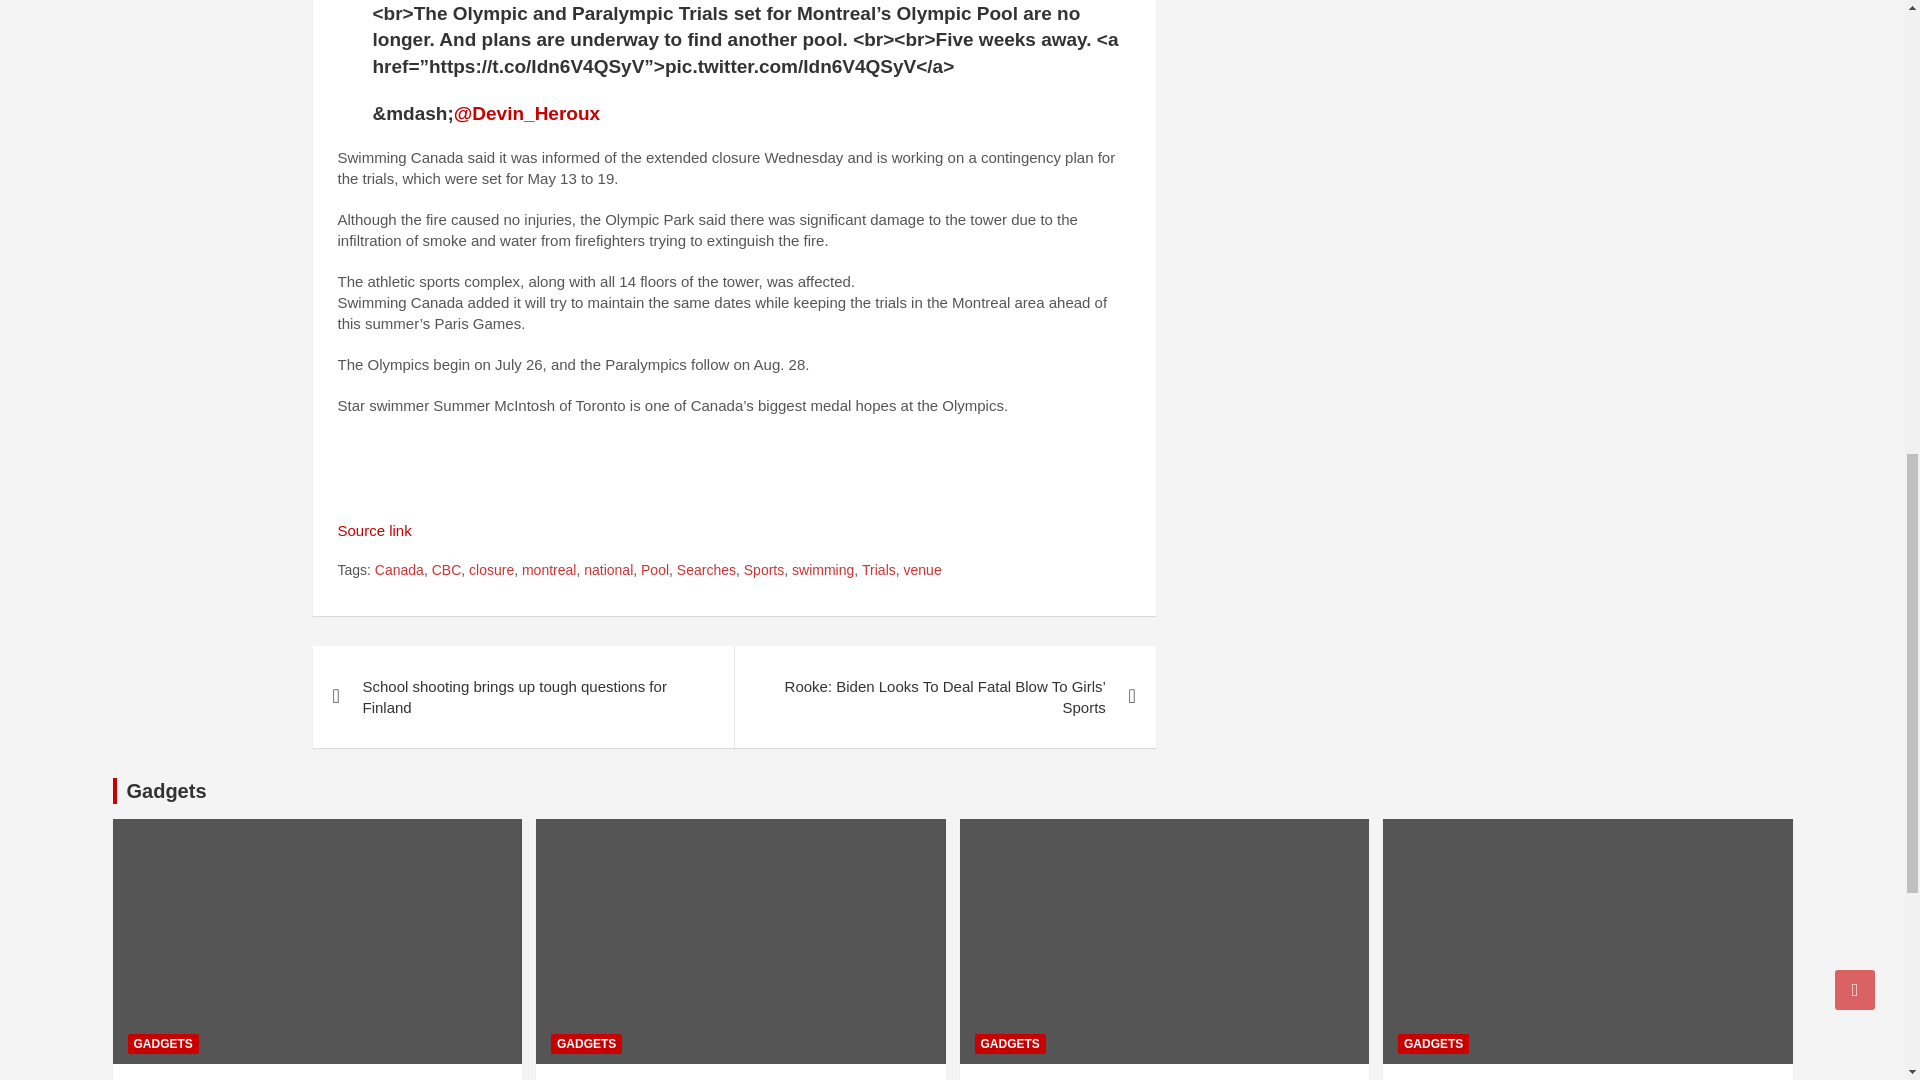 This screenshot has width=1920, height=1080. Describe the element at coordinates (522, 696) in the screenshot. I see `School shooting brings up tough questions for Finland` at that location.